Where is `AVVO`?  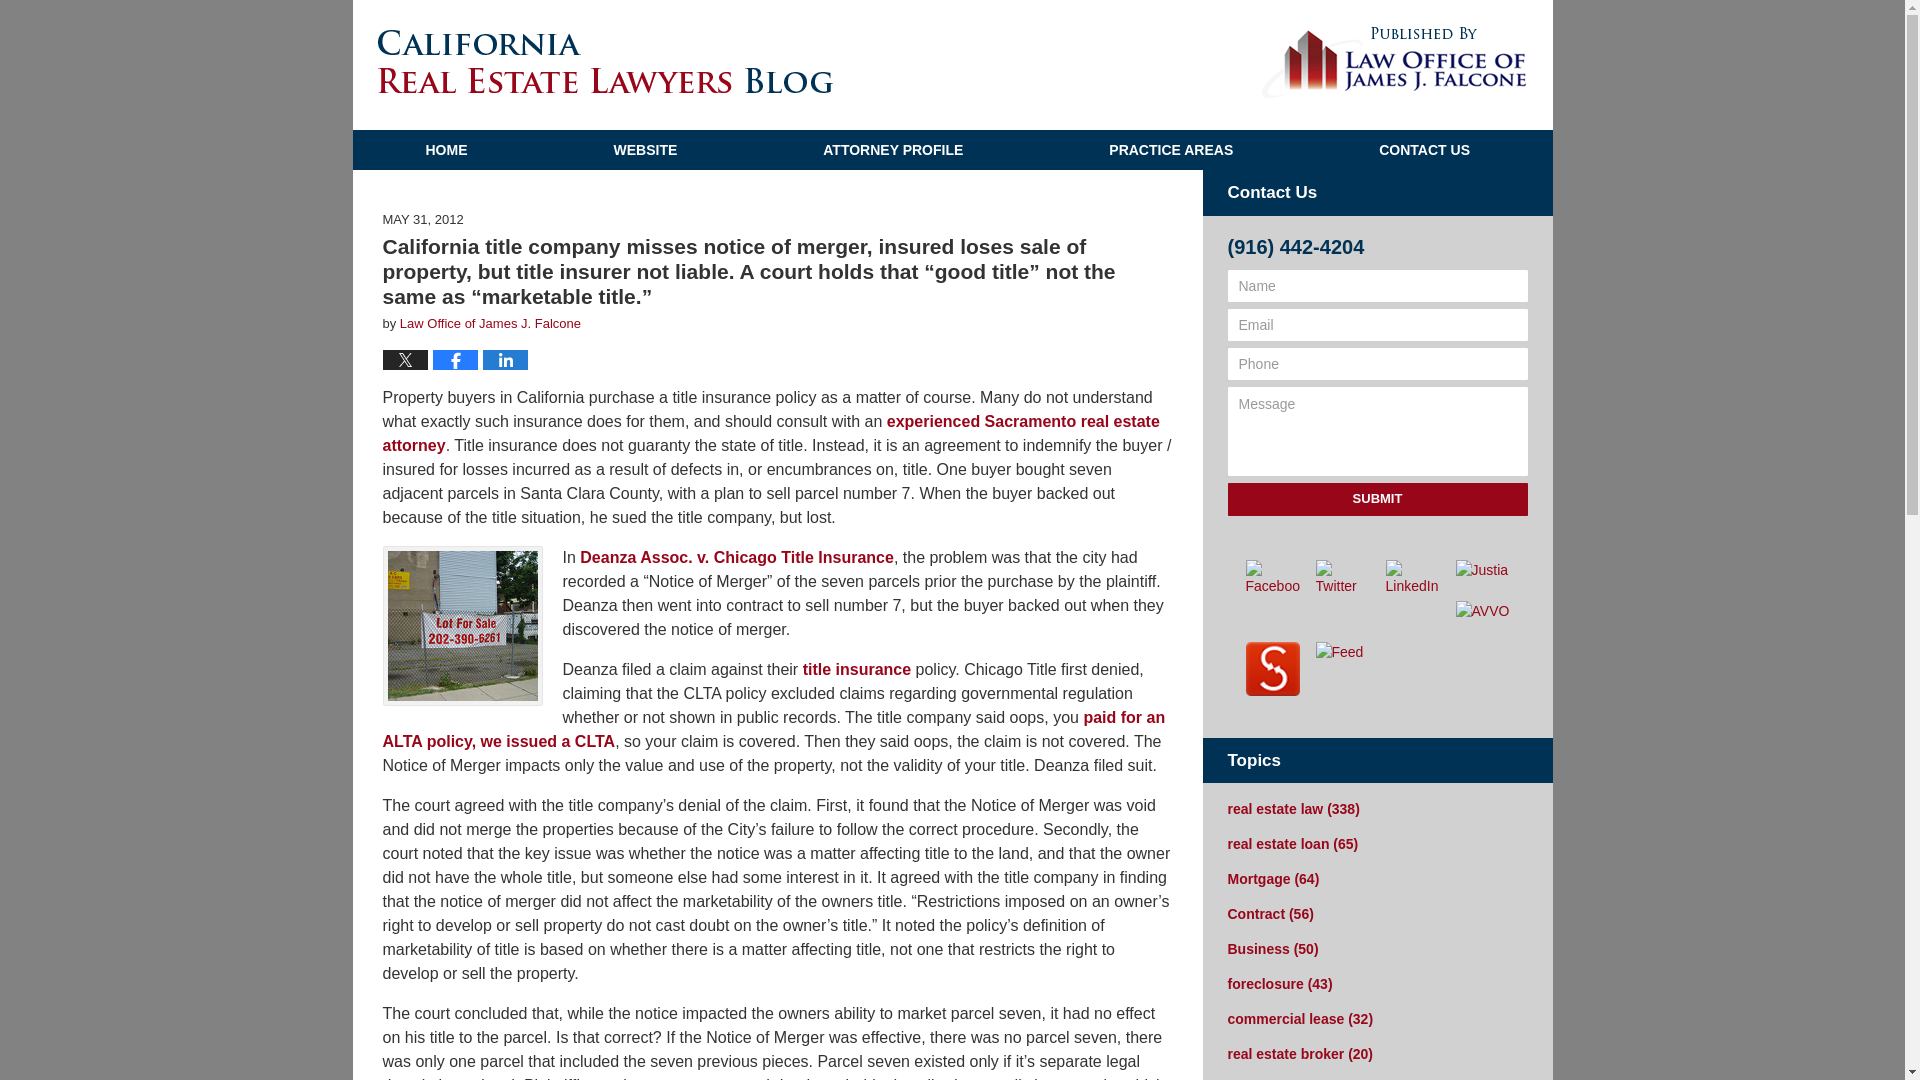
AVVO is located at coordinates (1482, 611).